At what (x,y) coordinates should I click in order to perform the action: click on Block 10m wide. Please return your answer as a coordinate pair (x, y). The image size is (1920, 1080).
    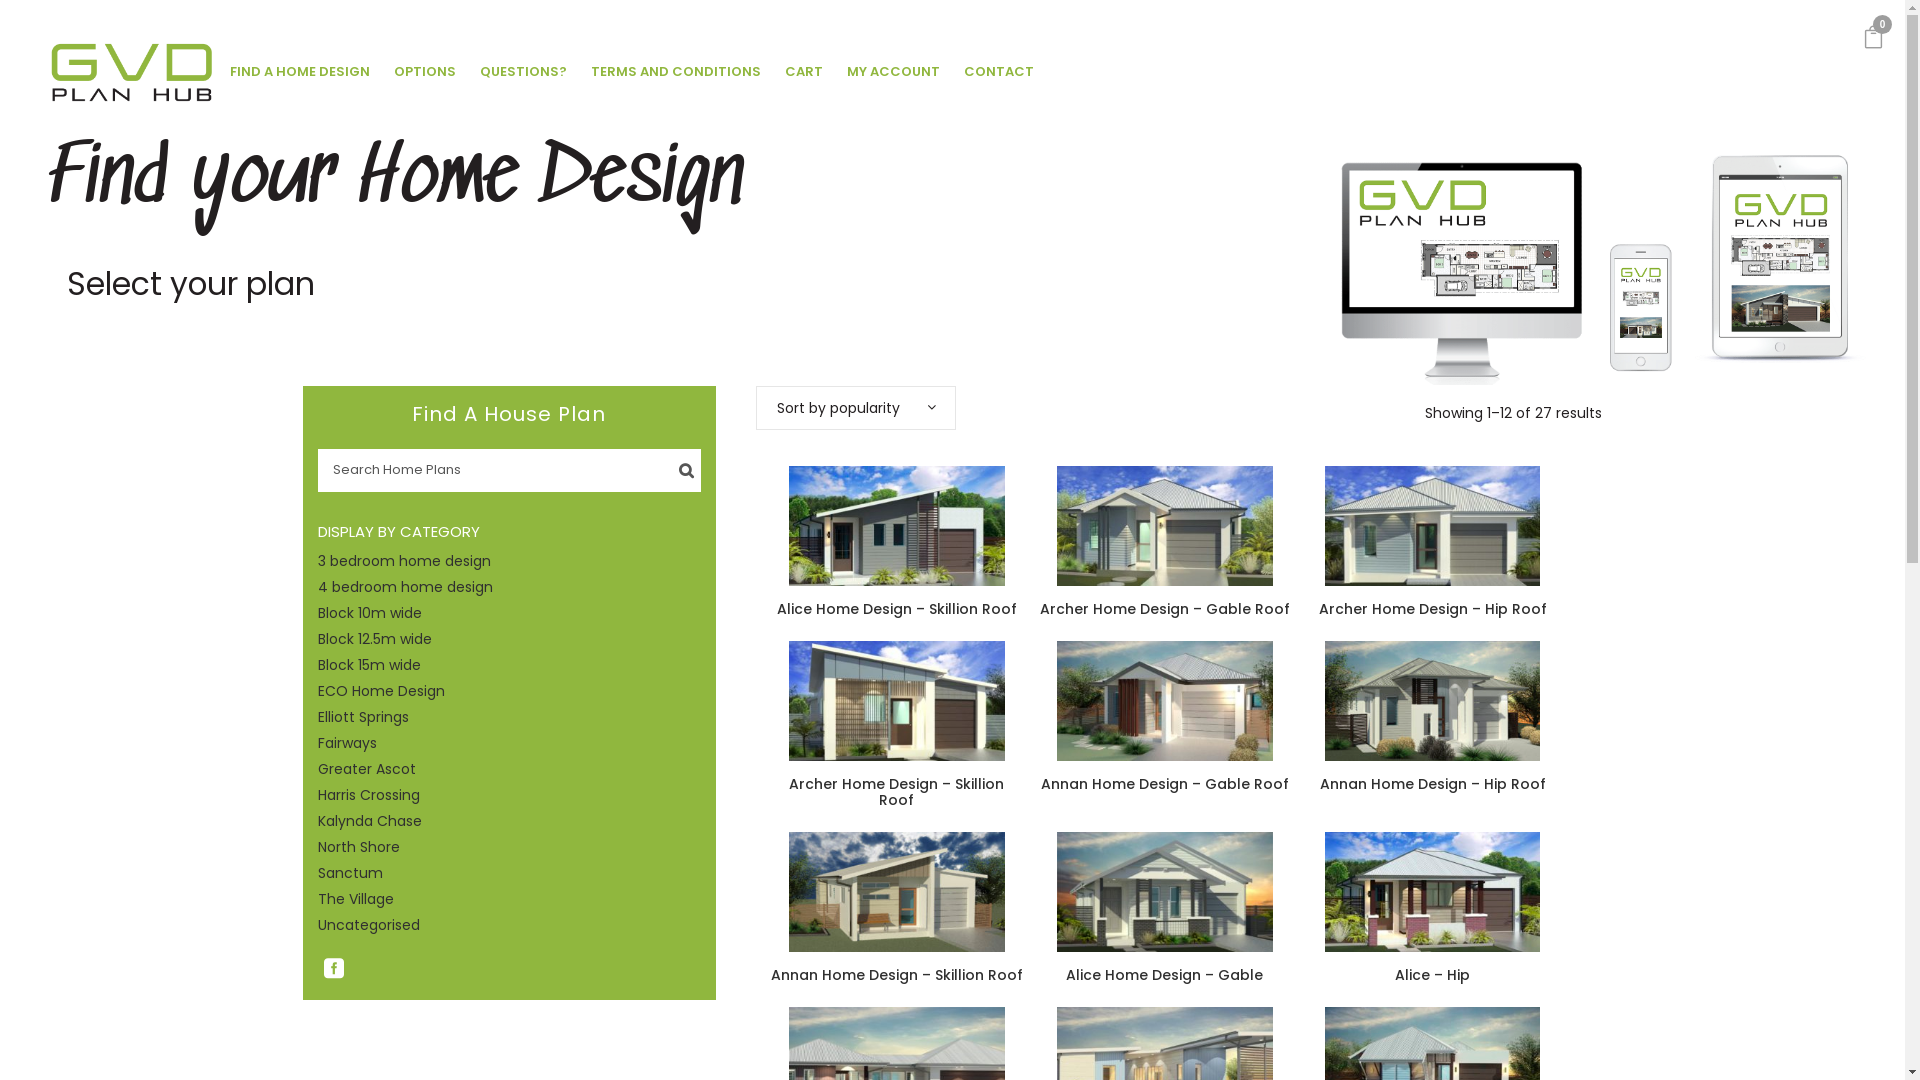
    Looking at the image, I should click on (370, 613).